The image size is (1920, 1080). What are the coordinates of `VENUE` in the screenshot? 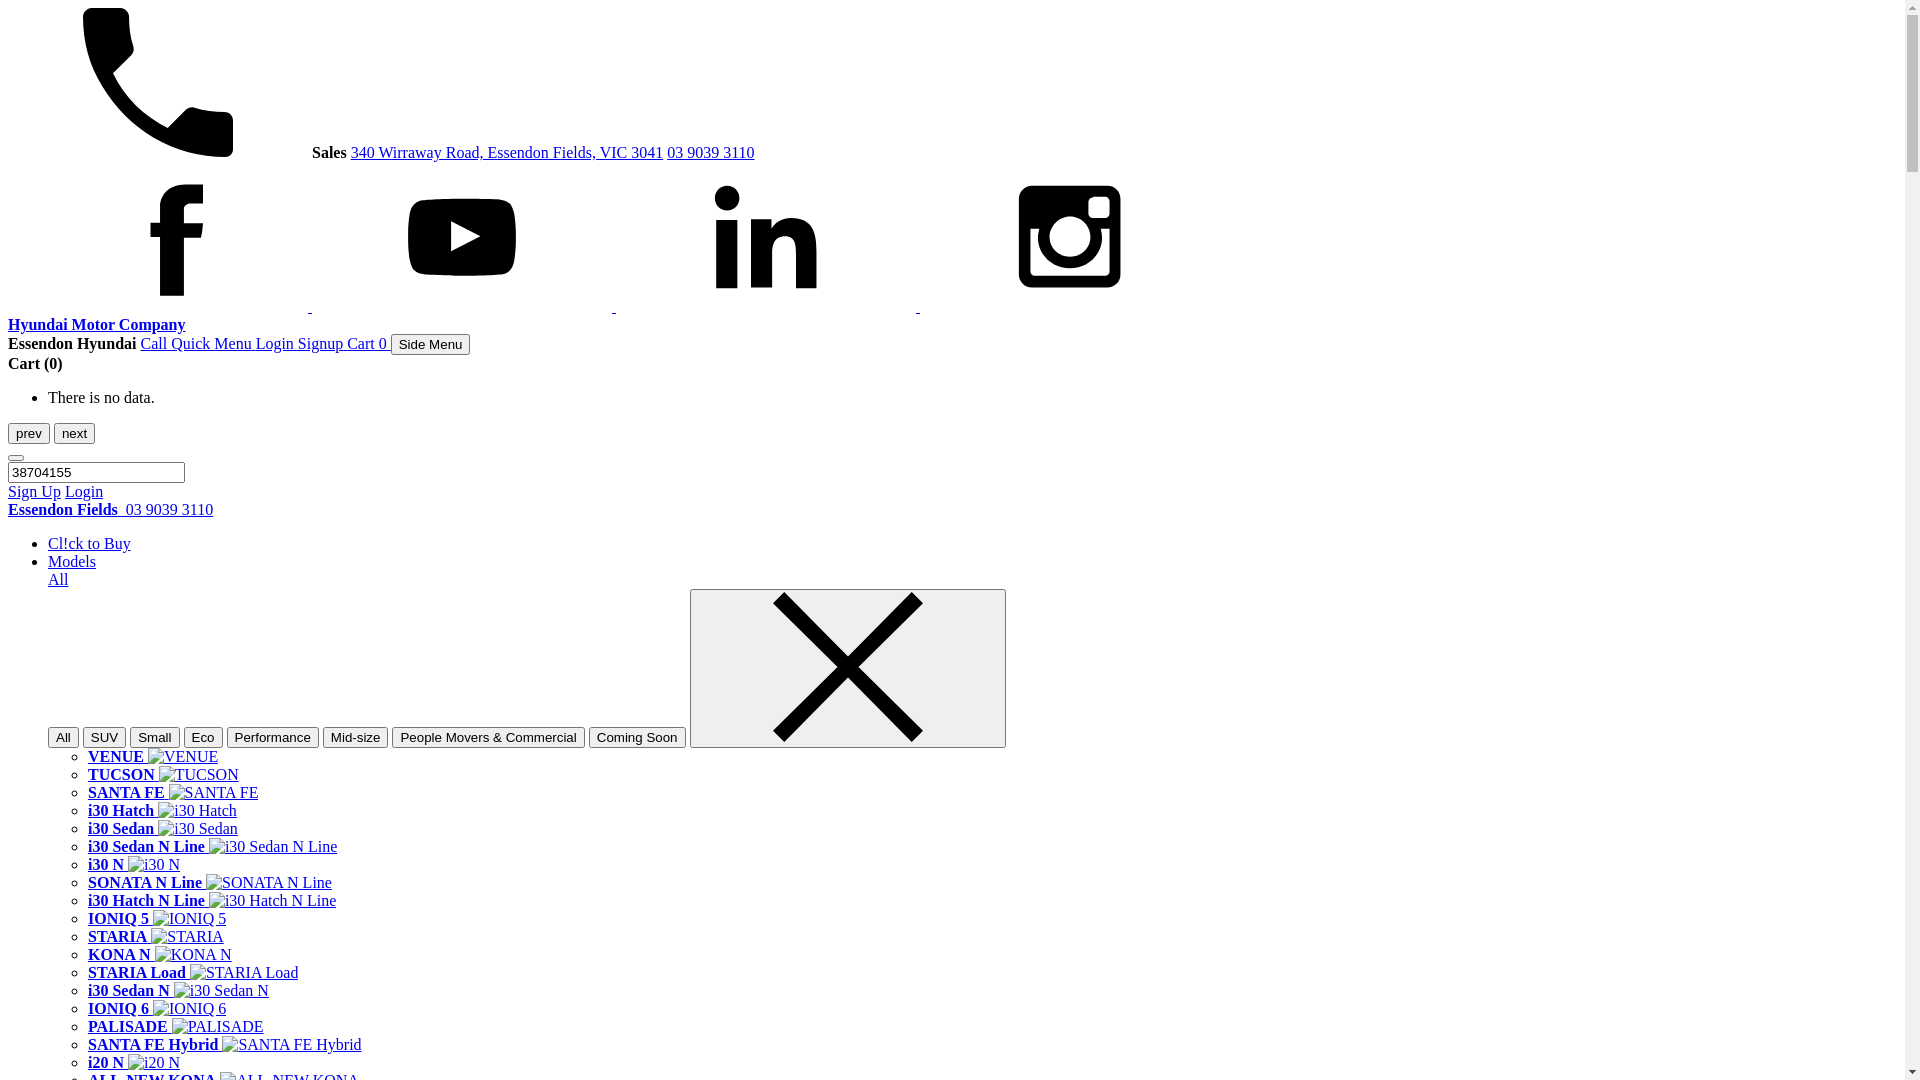 It's located at (153, 756).